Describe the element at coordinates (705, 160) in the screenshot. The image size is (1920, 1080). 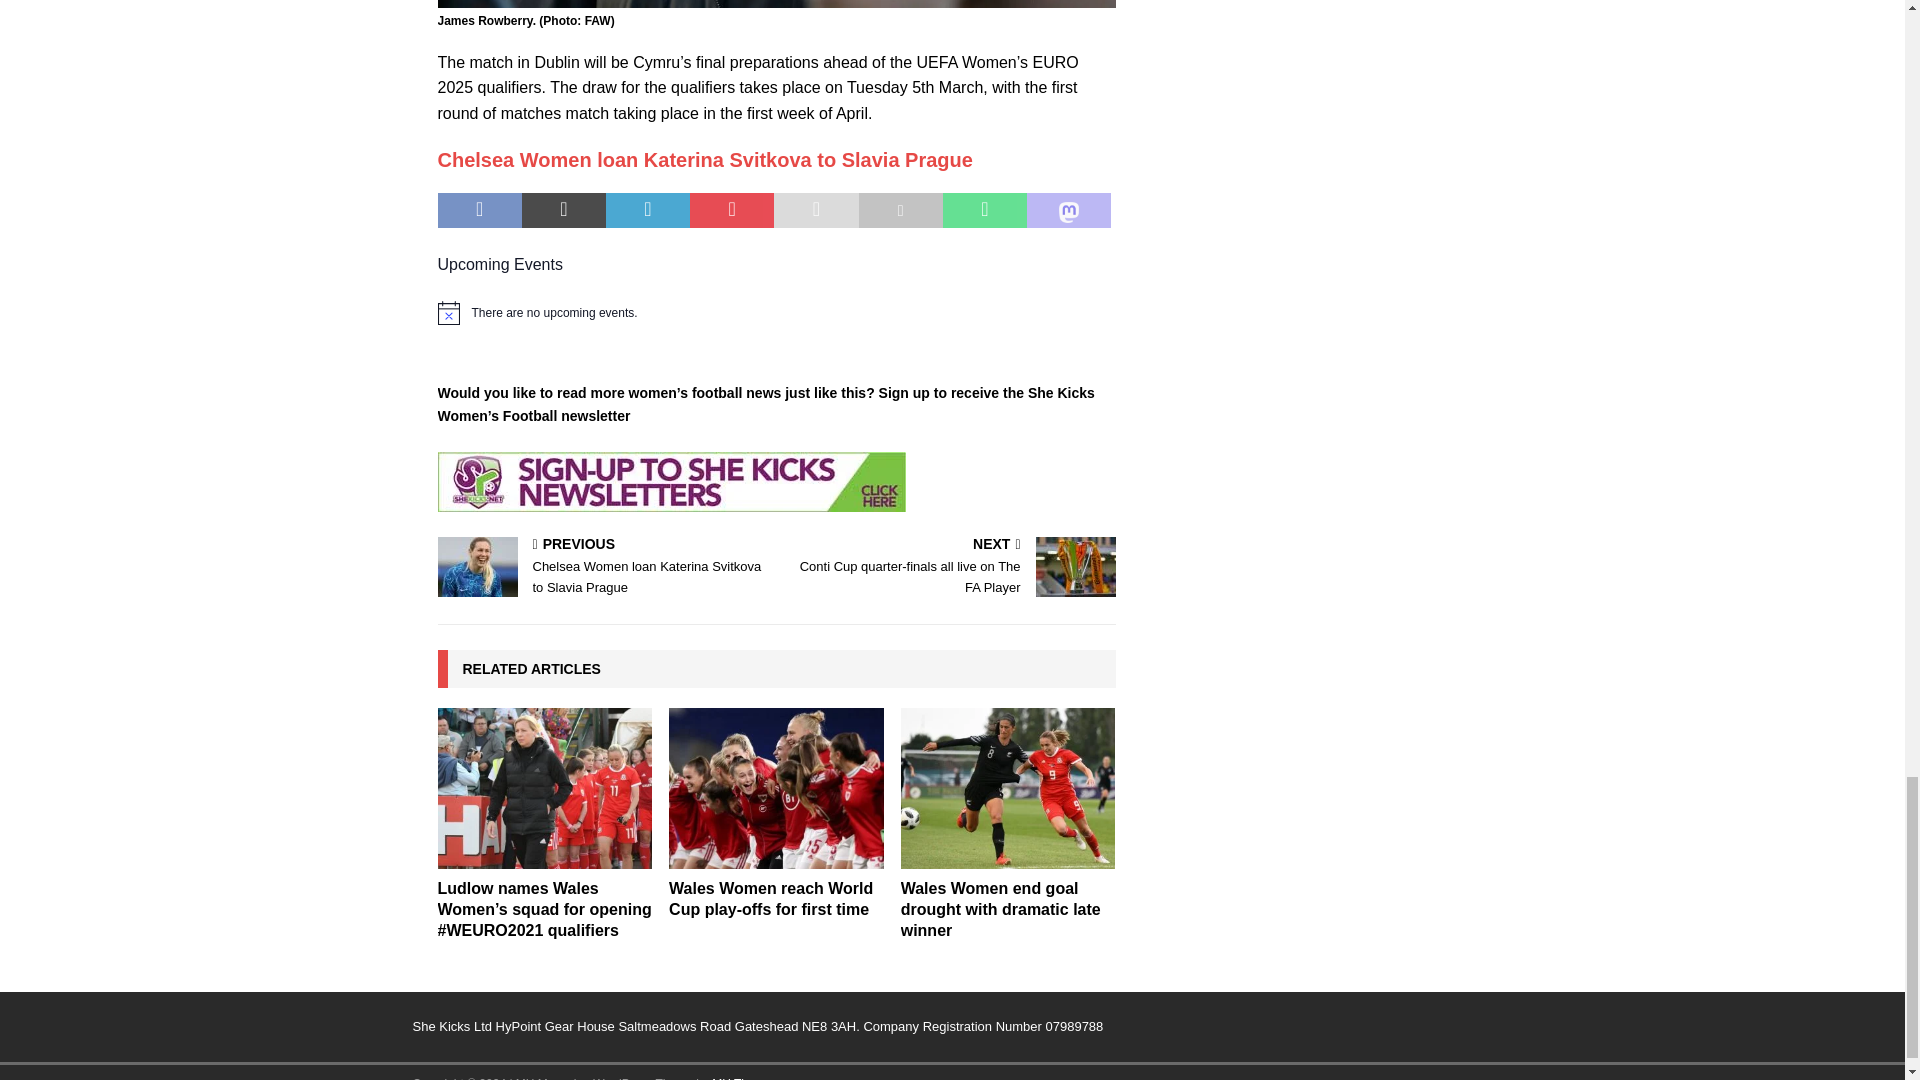
I see `Chelsea Women loan Katerina Svitkova to Slavia Prague` at that location.